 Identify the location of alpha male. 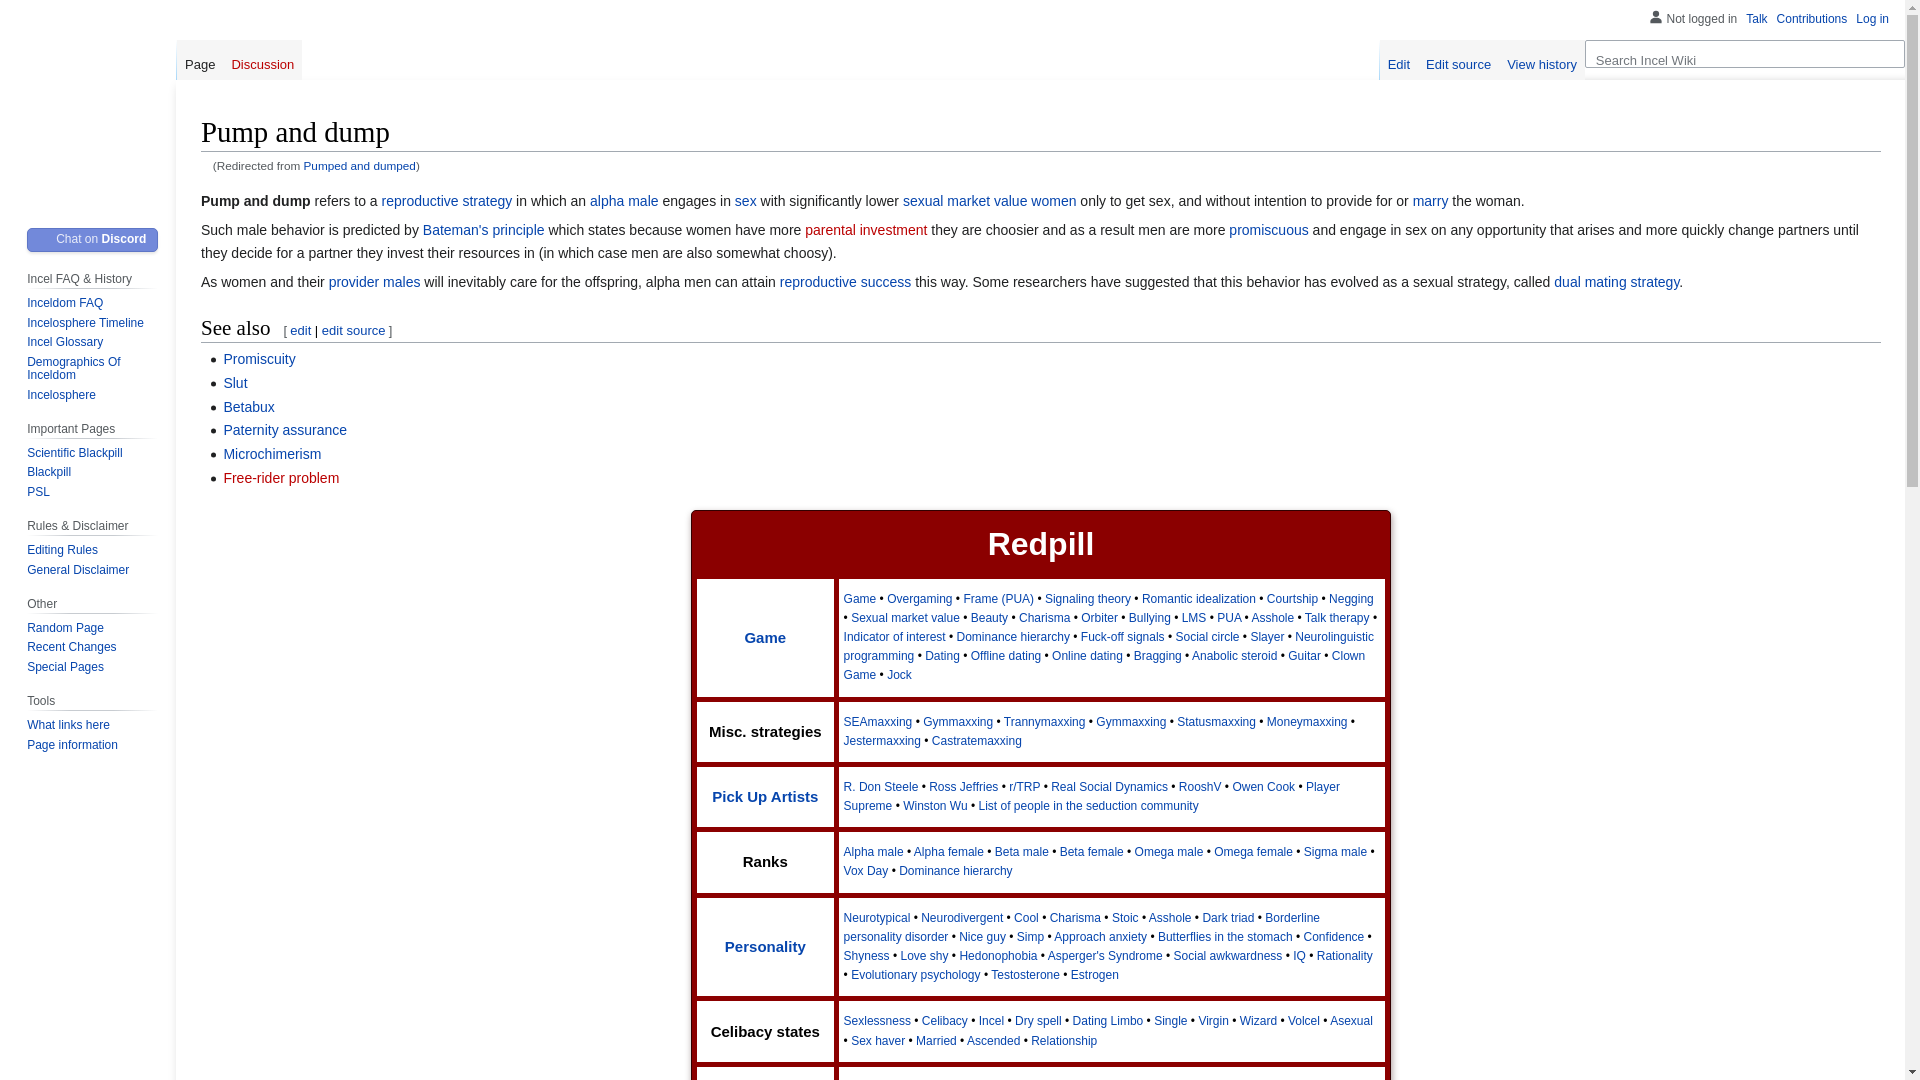
(624, 201).